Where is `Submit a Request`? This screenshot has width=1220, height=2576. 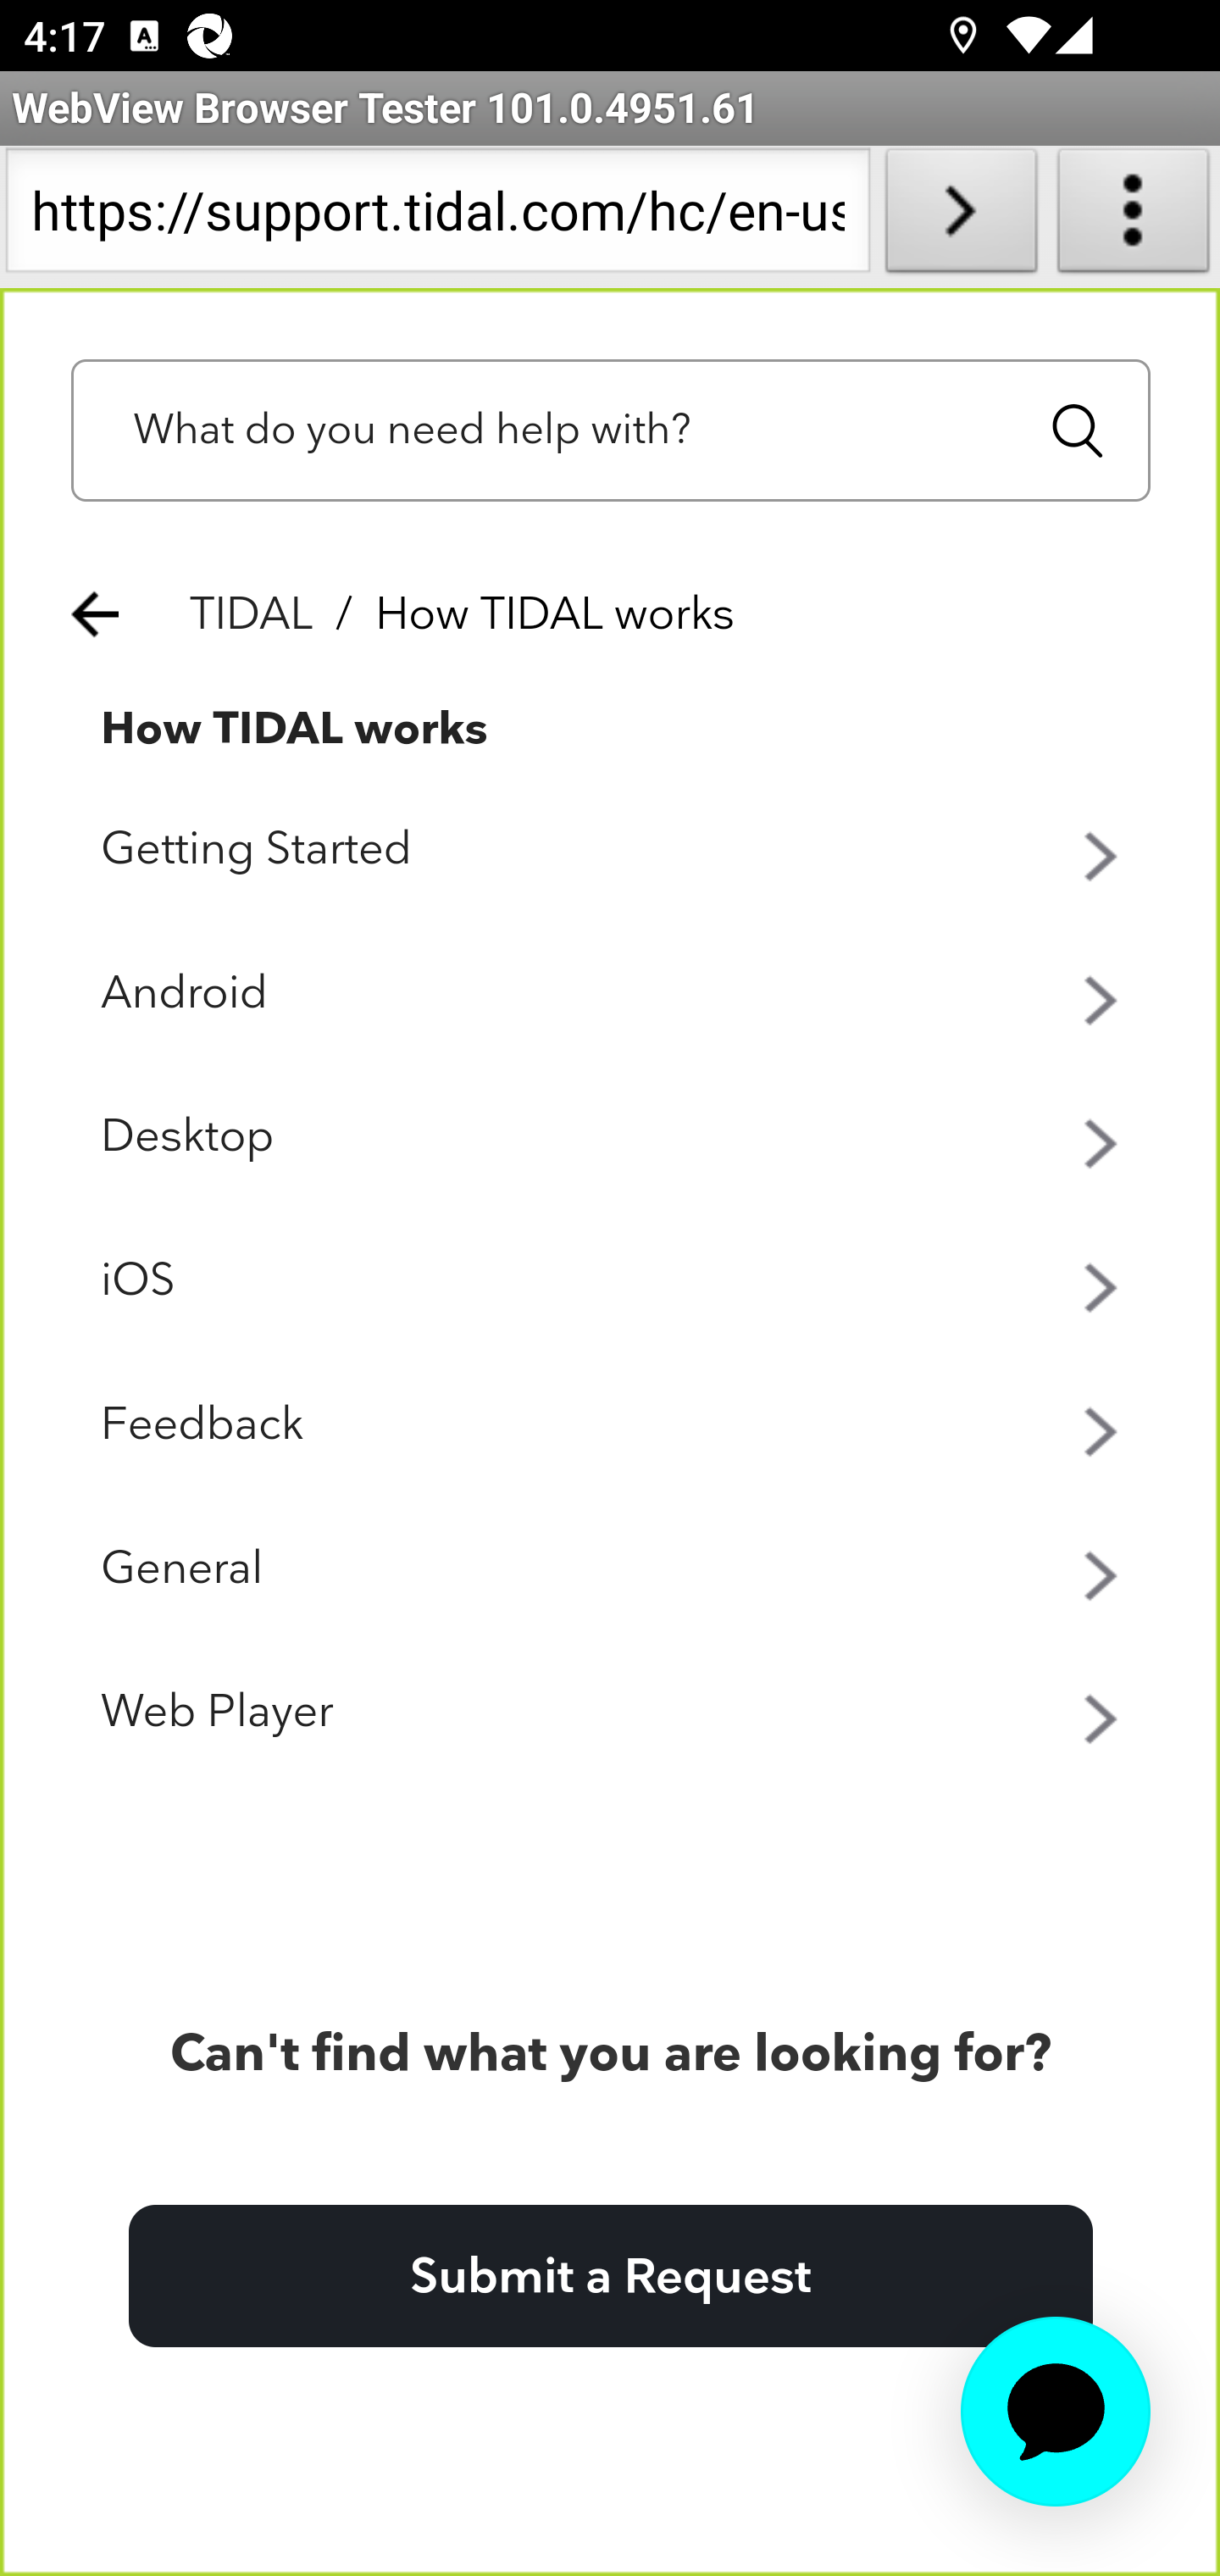
Submit a Request is located at coordinates (610, 2277).